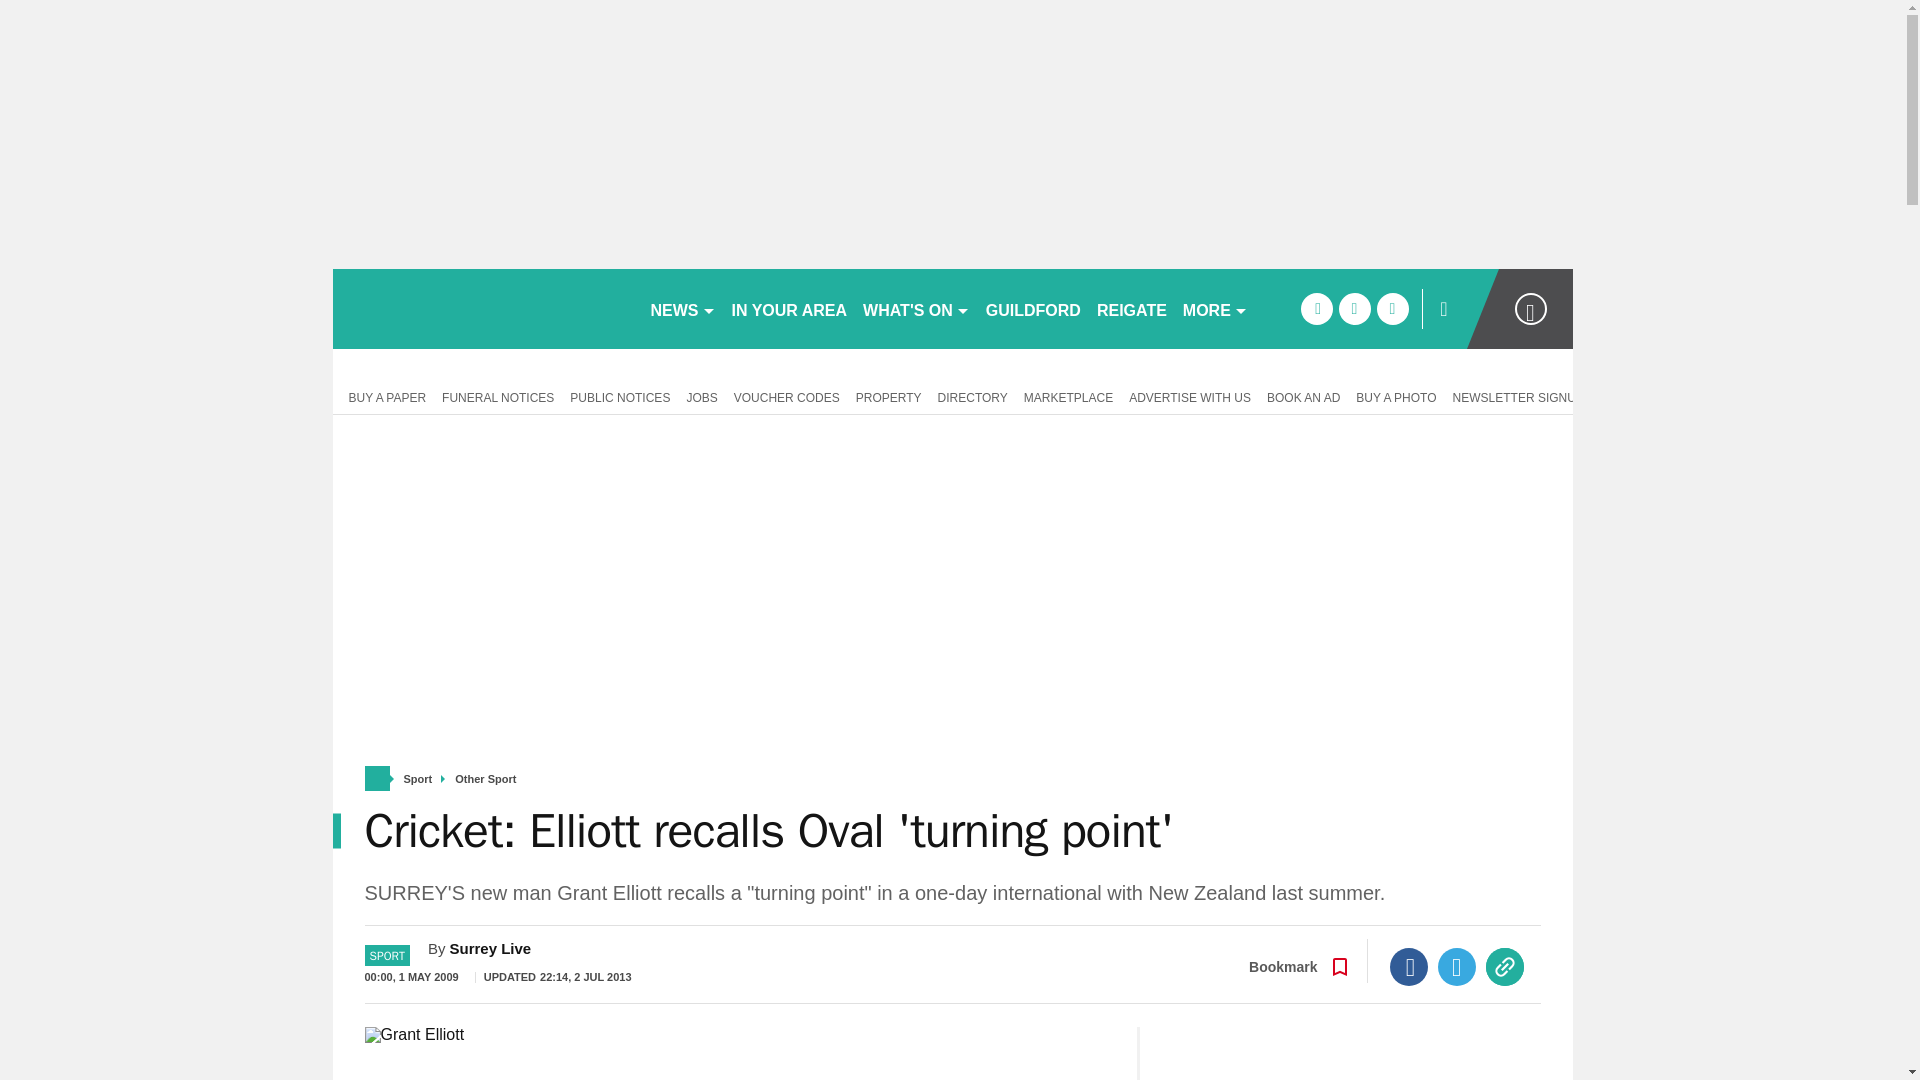  Describe the element at coordinates (482, 308) in the screenshot. I see `getsurrey` at that location.